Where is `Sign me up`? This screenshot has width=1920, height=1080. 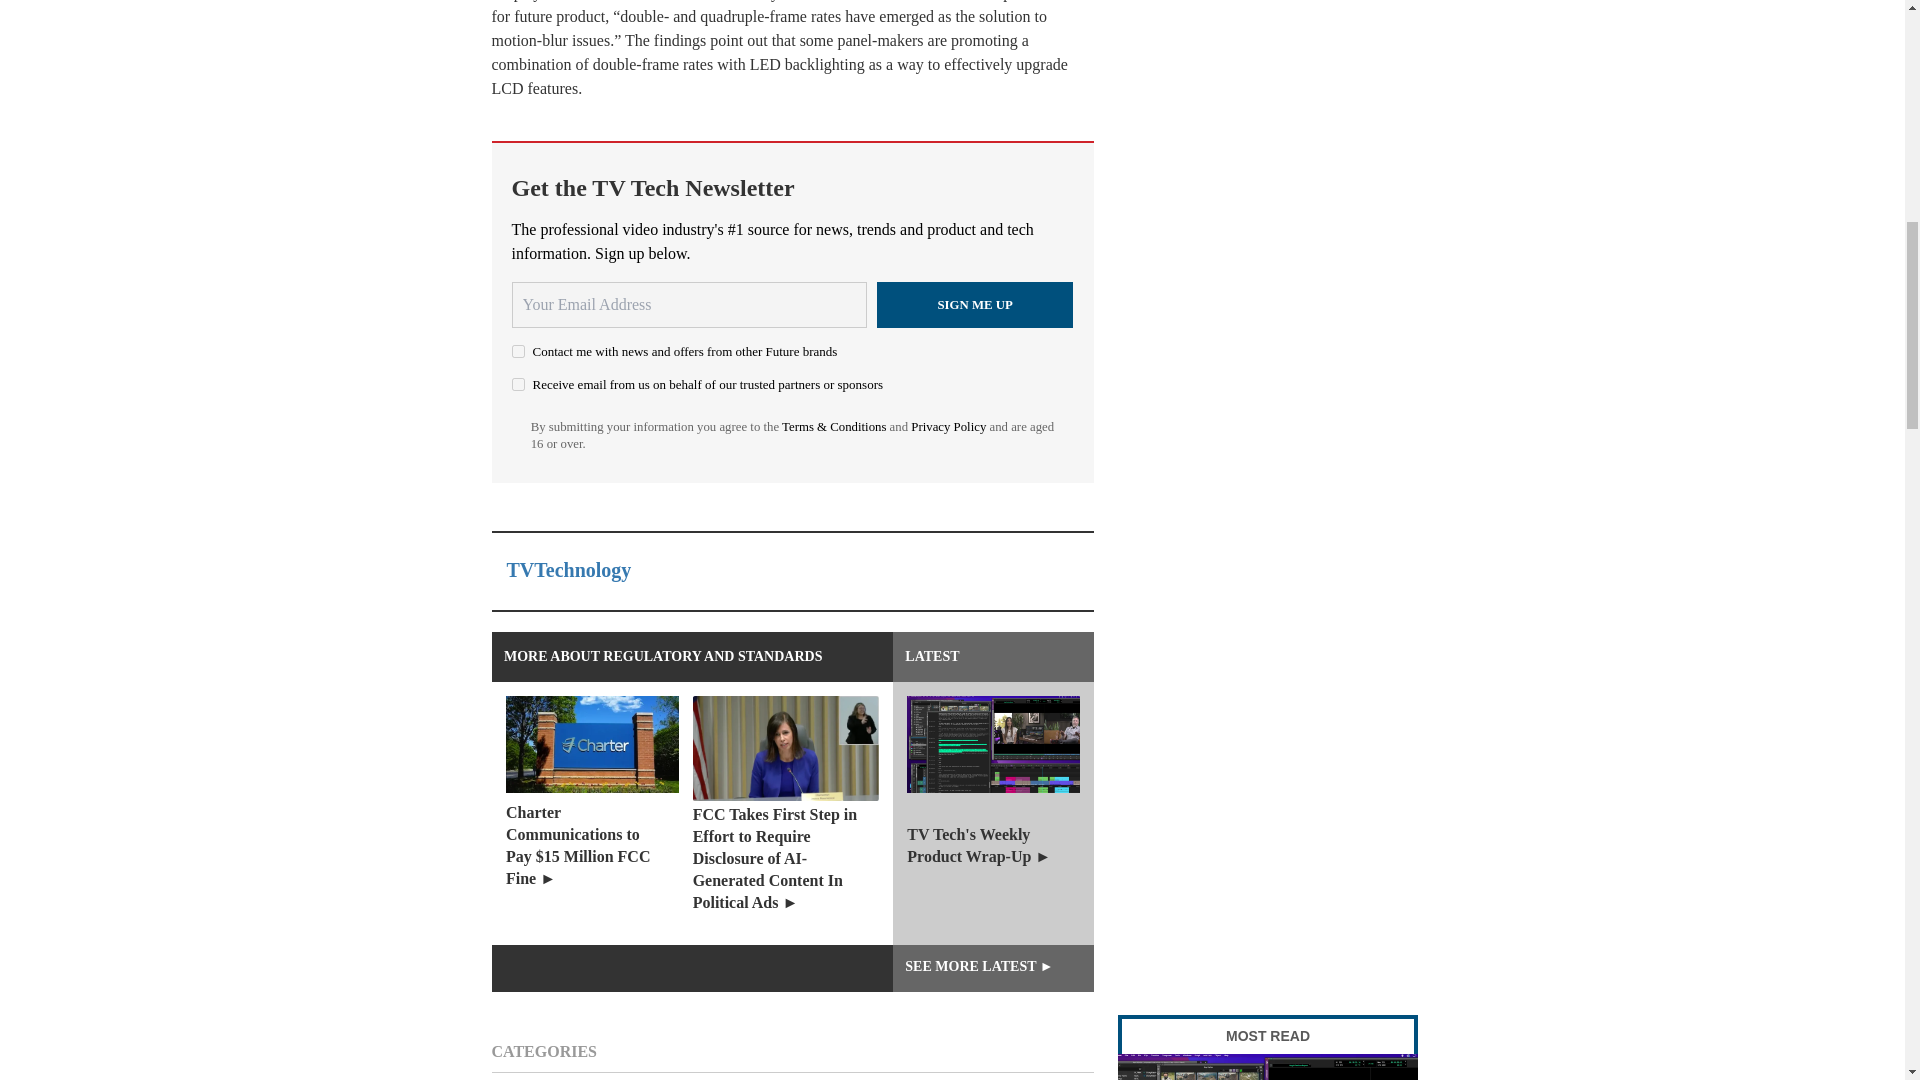
Sign me up is located at coordinates (975, 304).